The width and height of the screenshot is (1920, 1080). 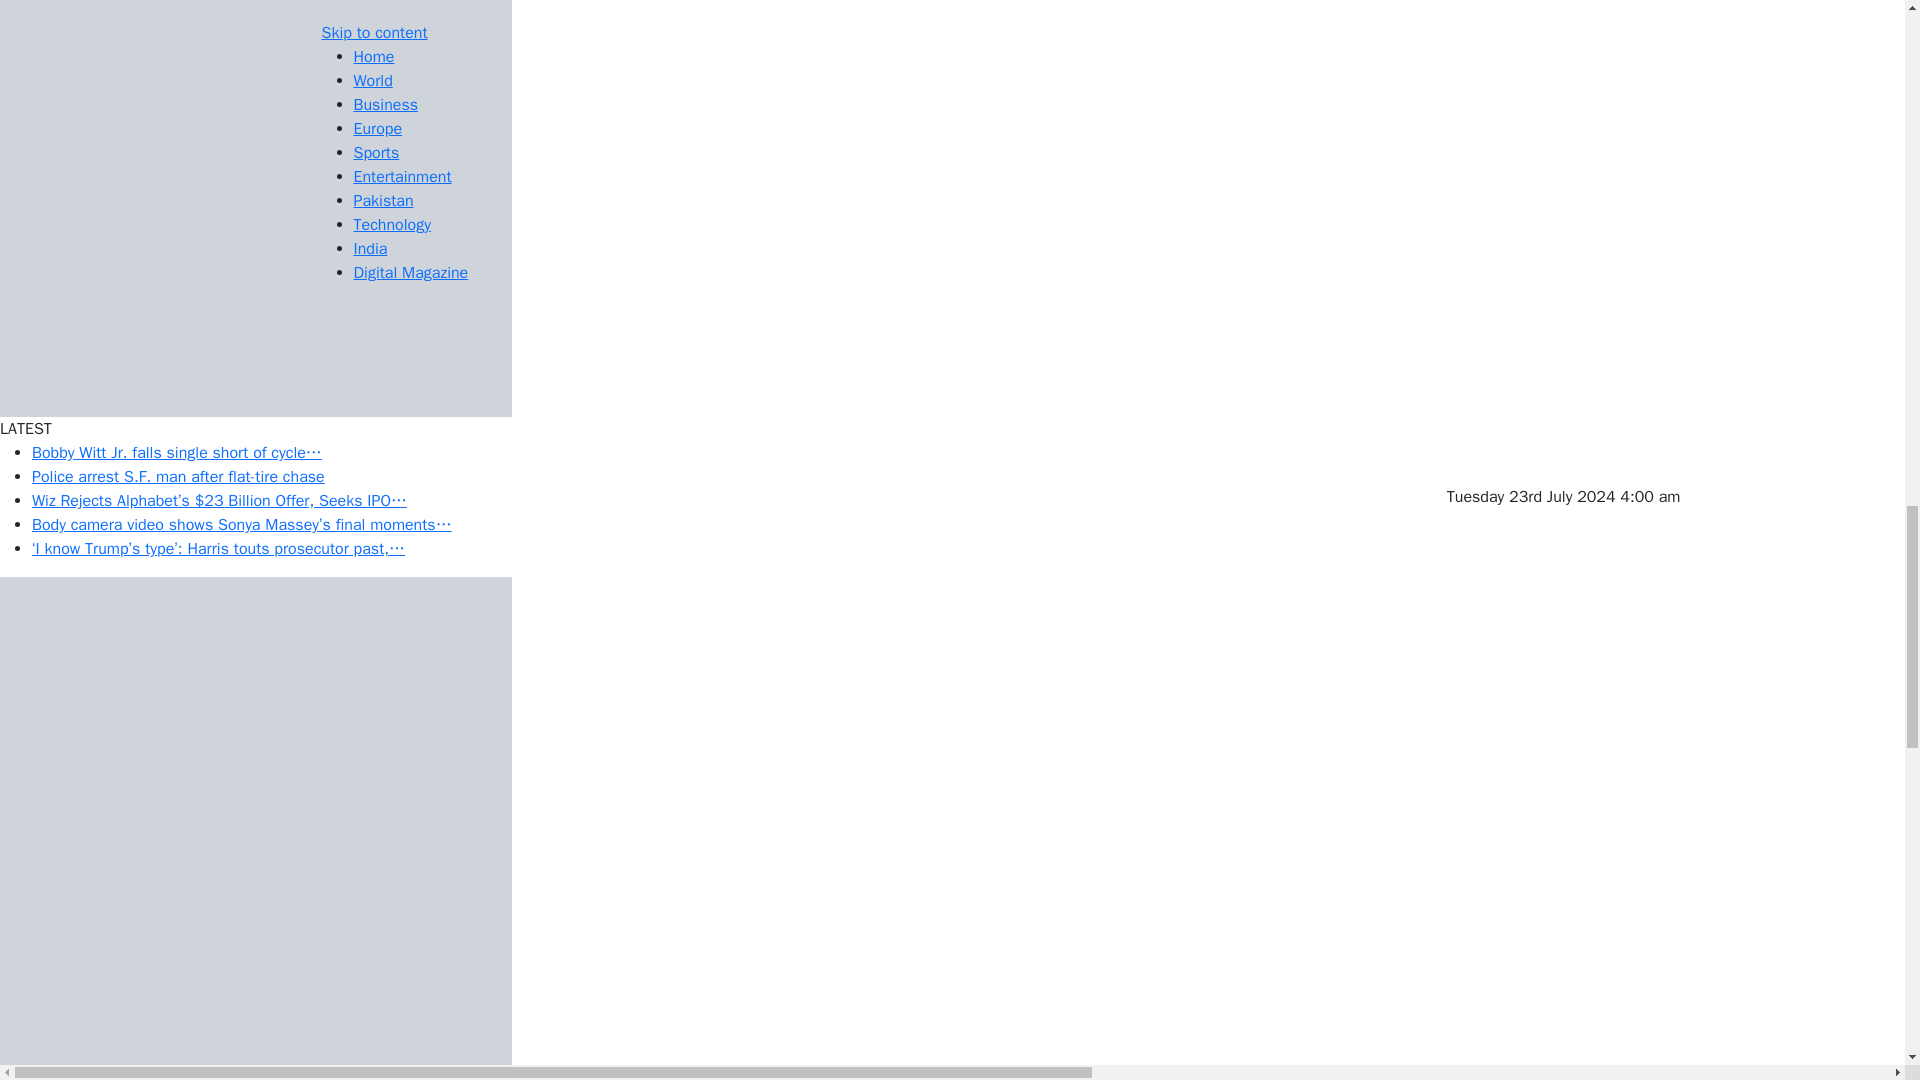 I want to click on Entertainment, so click(x=402, y=176).